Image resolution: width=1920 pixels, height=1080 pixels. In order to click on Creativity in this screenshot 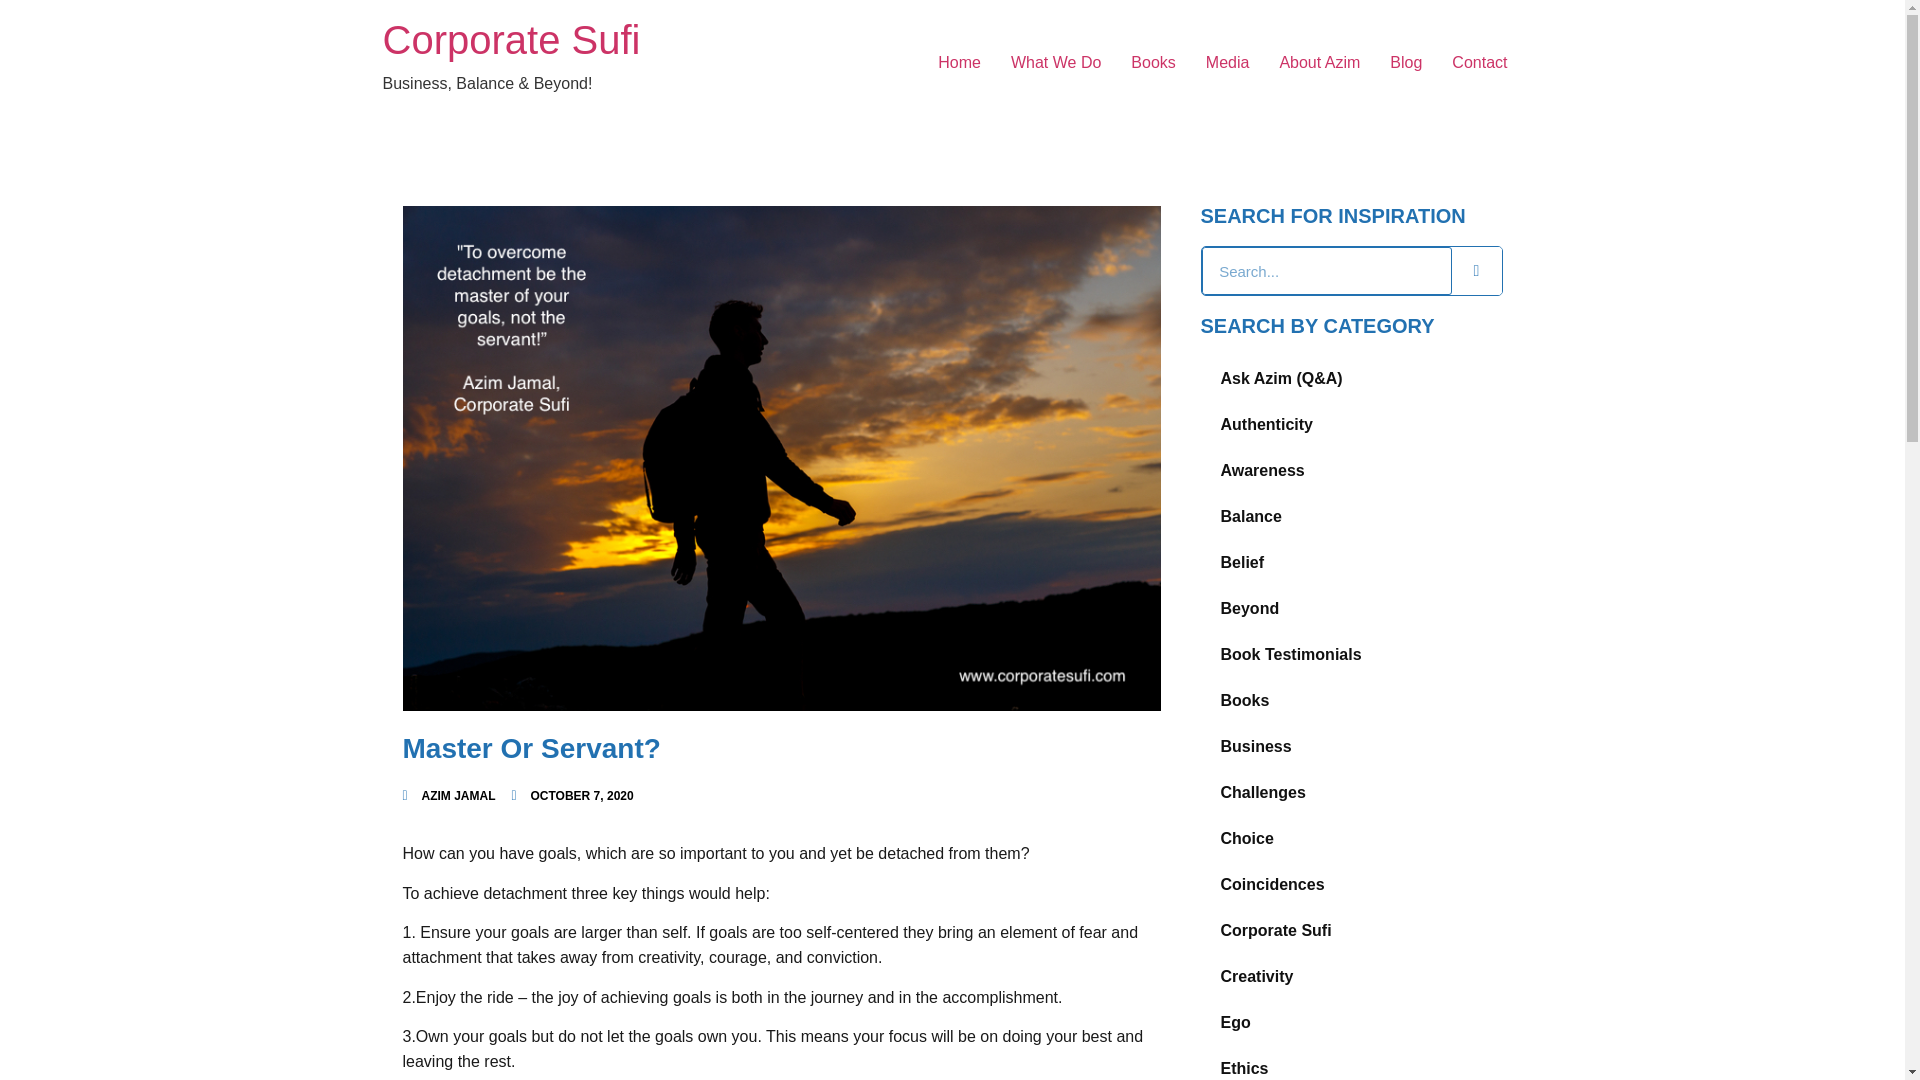, I will do `click(1350, 976)`.